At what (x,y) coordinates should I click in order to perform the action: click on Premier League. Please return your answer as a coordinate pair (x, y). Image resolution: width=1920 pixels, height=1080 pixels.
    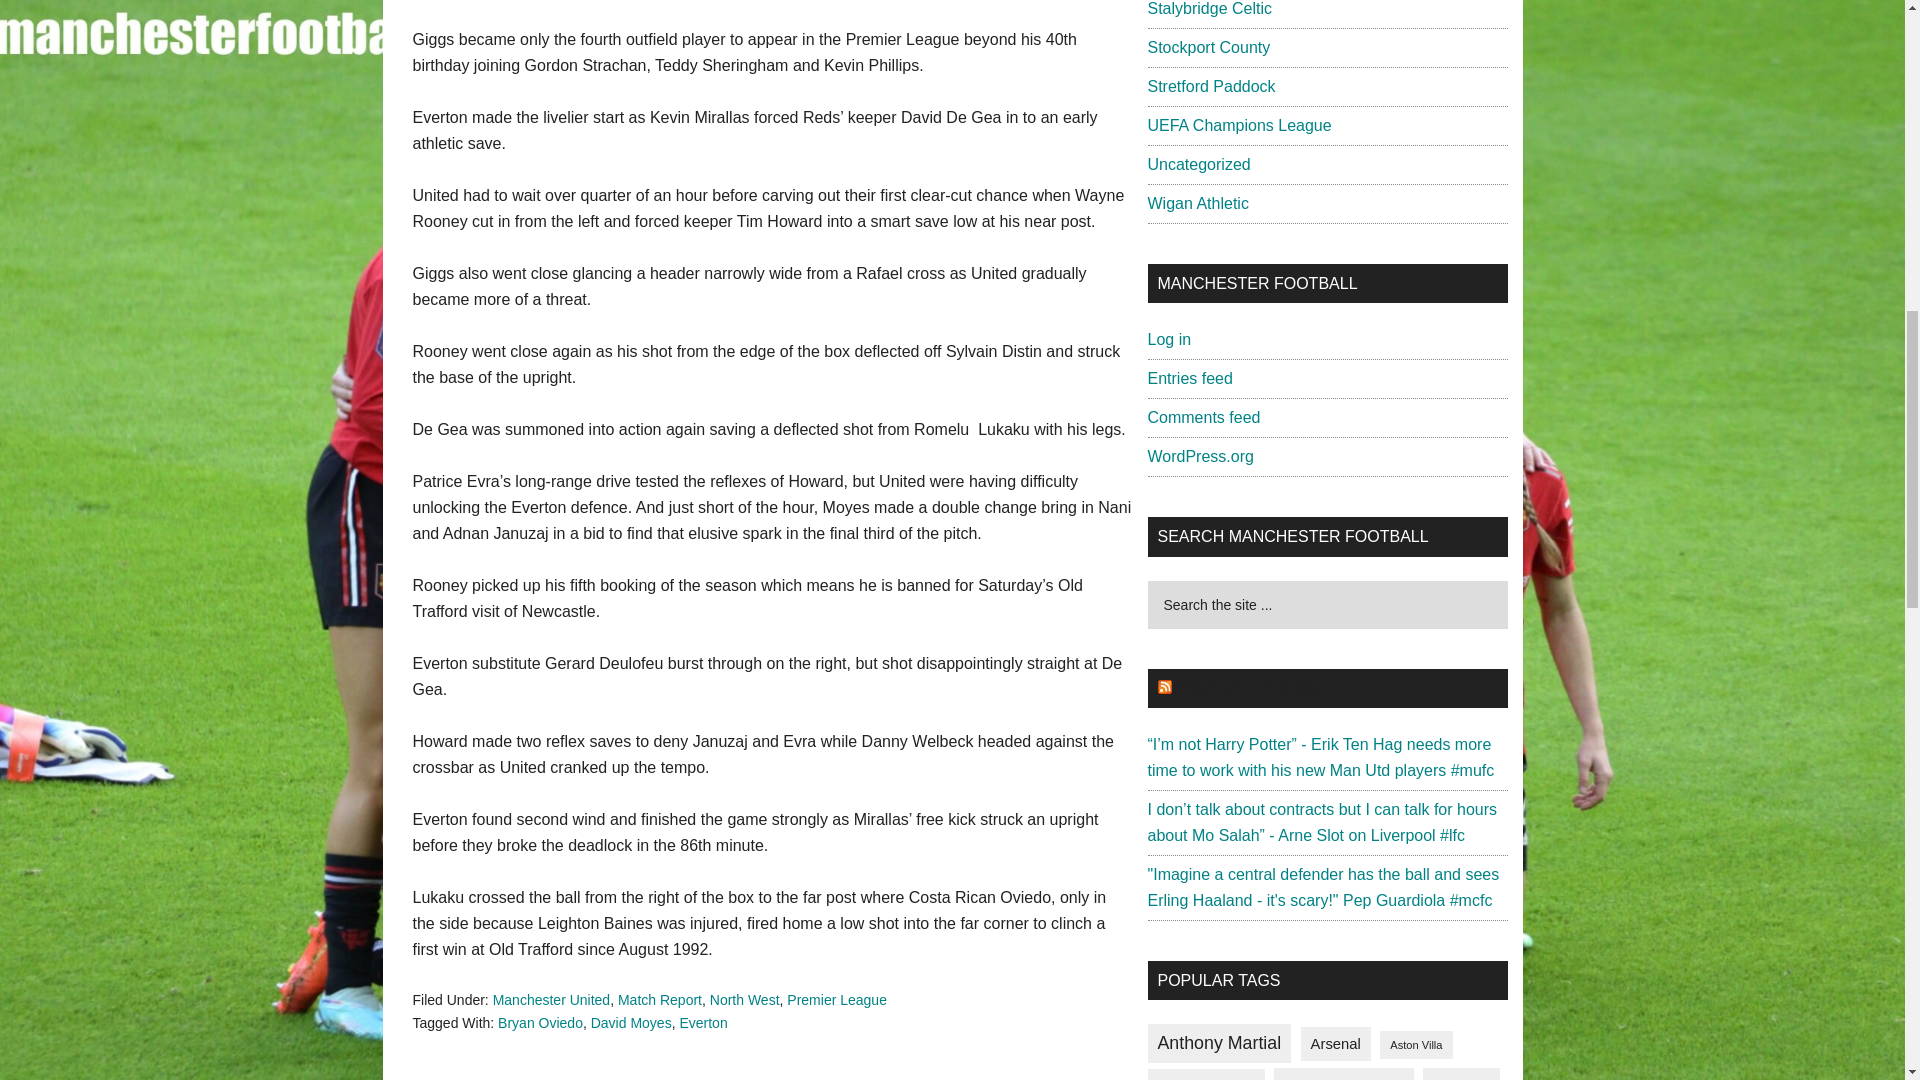
    Looking at the image, I should click on (837, 1000).